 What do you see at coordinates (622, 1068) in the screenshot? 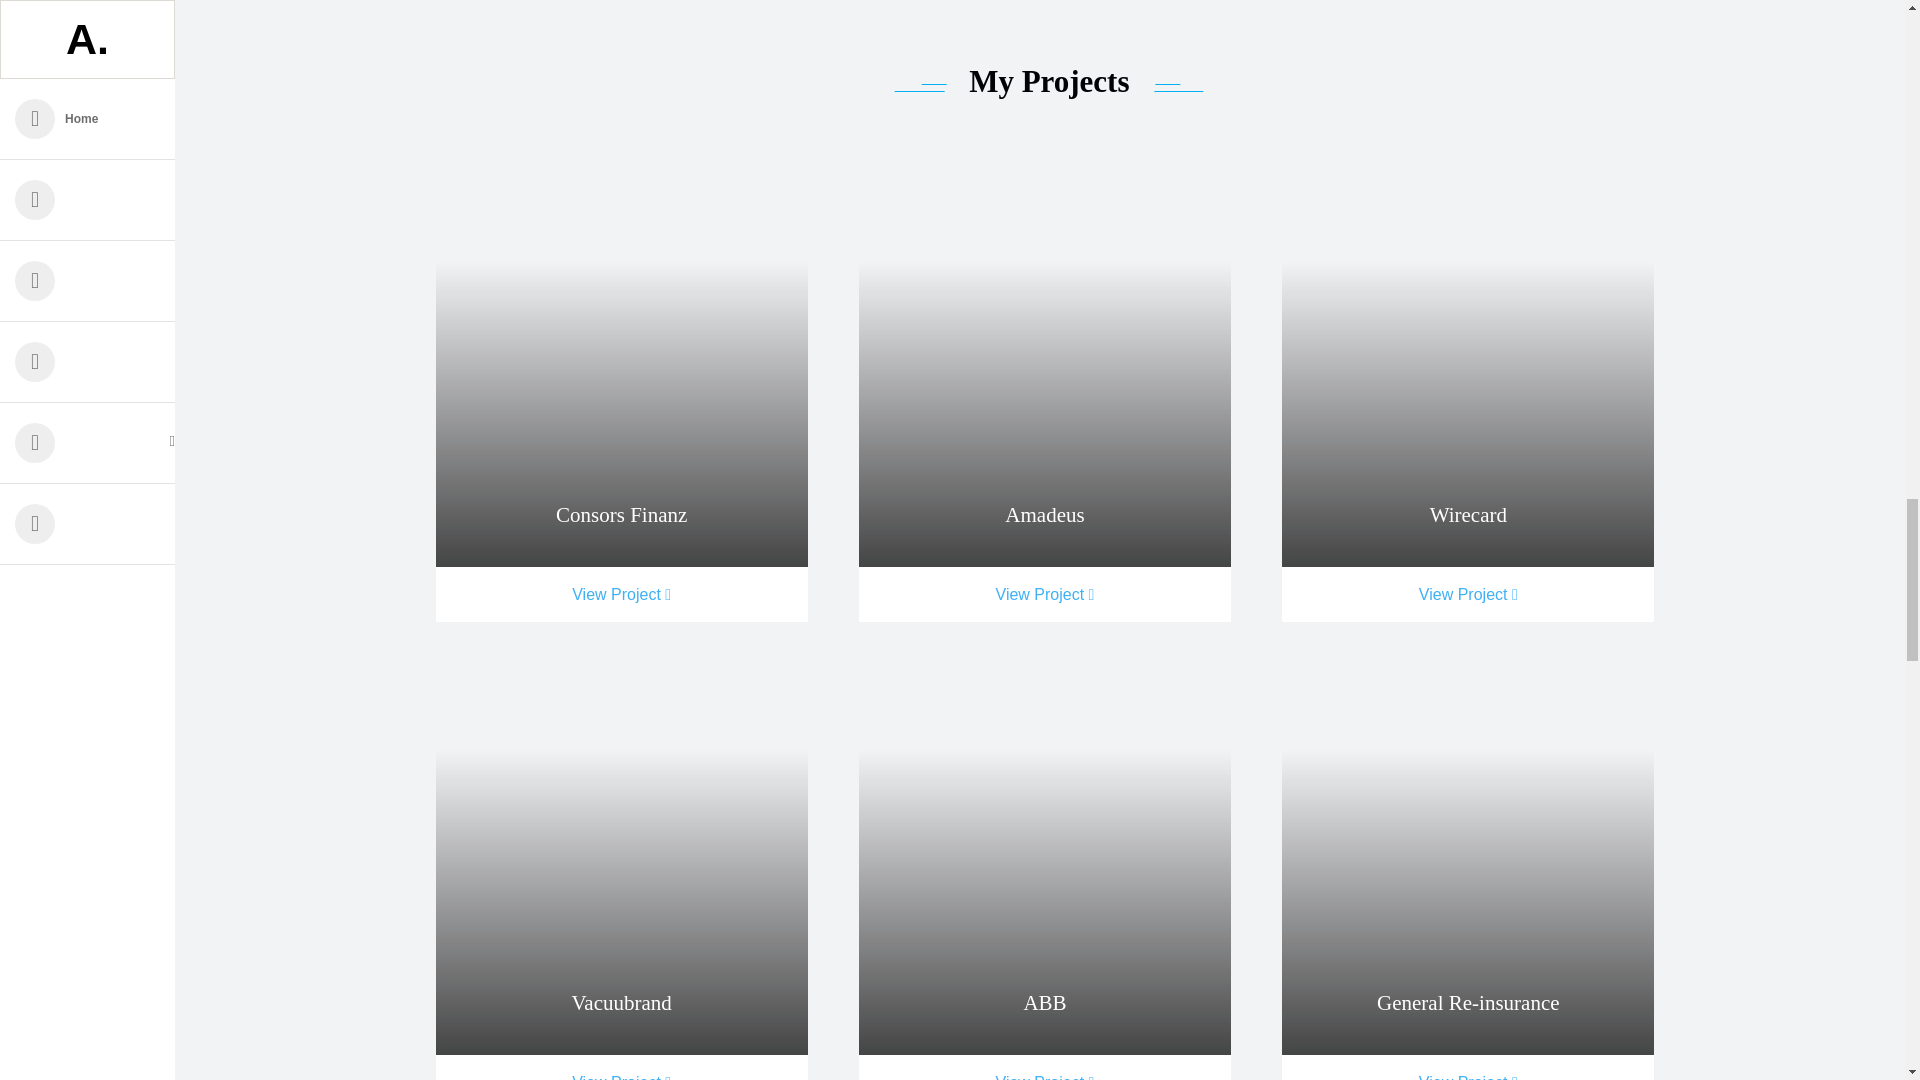
I see `View Project` at bounding box center [622, 1068].